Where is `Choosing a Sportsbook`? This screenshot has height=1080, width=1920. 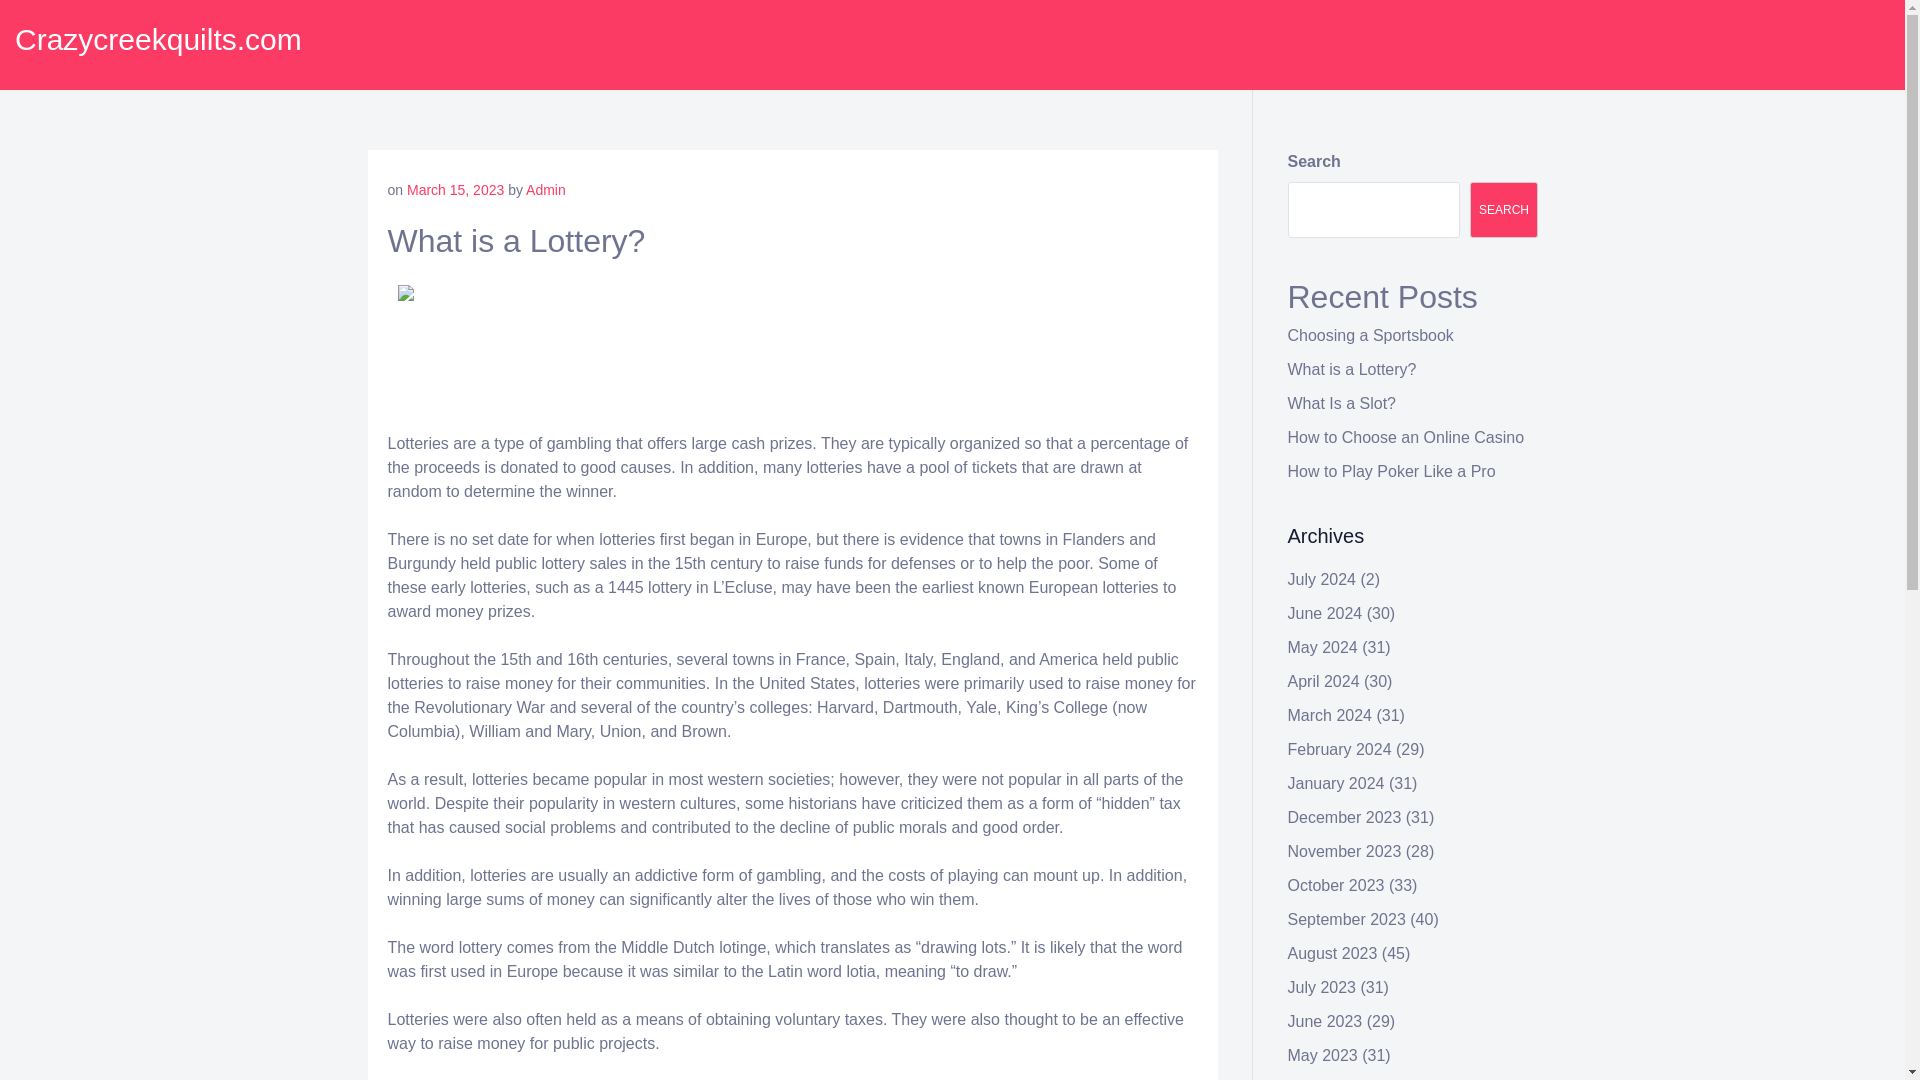 Choosing a Sportsbook is located at coordinates (1370, 336).